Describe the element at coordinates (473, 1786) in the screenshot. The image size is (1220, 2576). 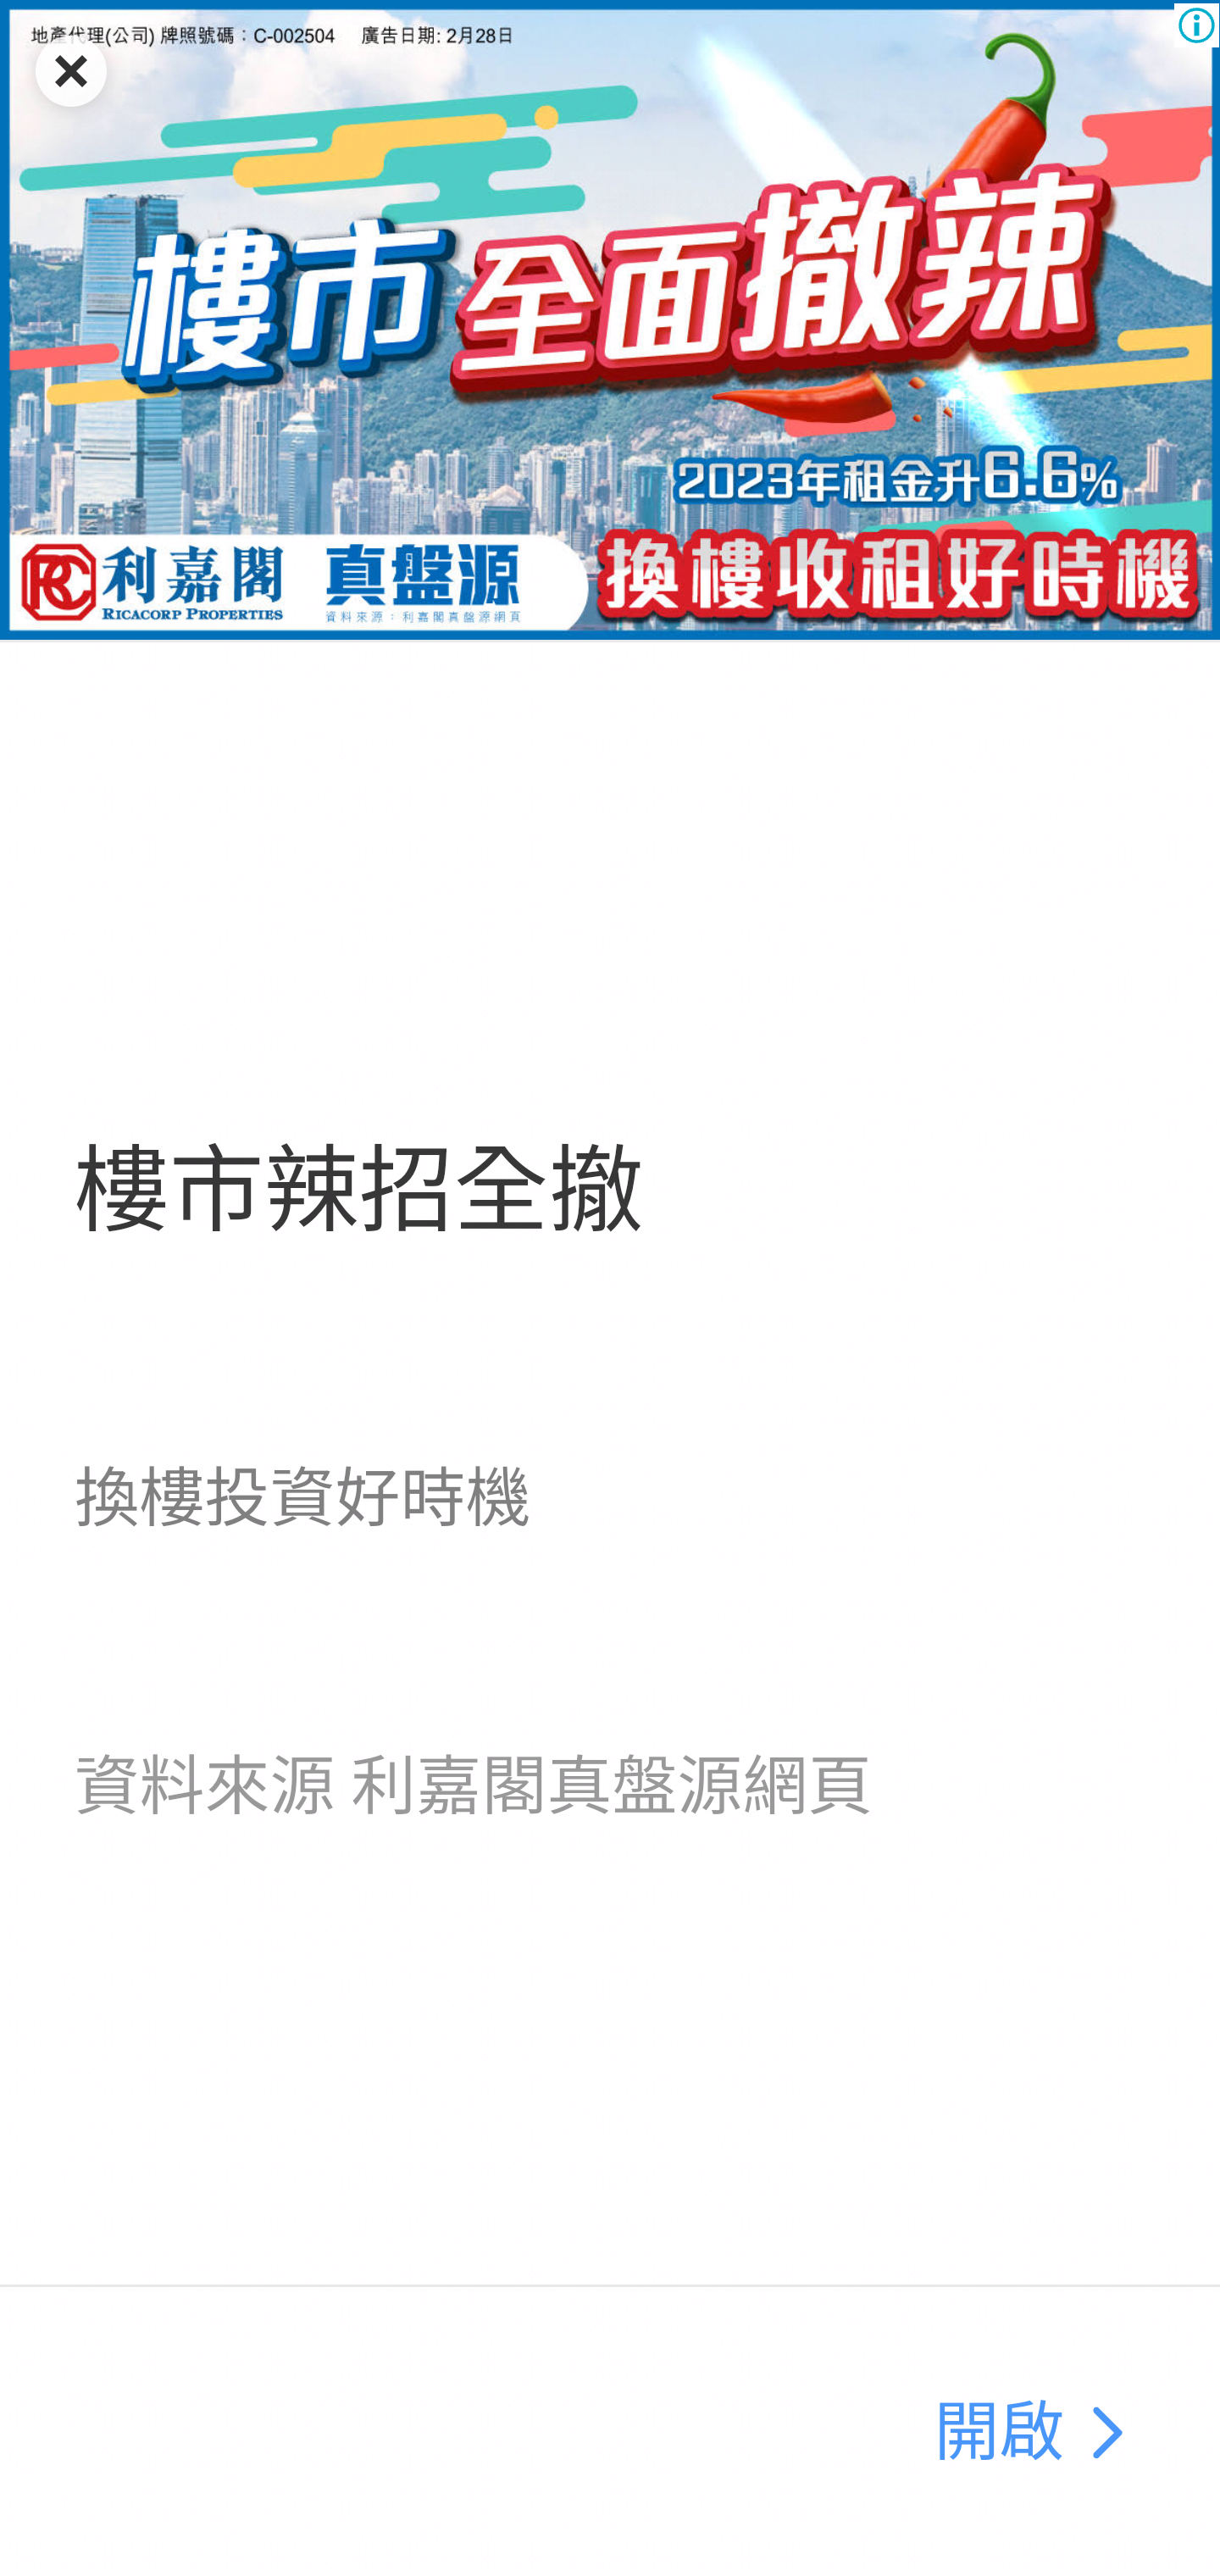
I see `資料來源 利嘉閣真盤源網頁` at that location.